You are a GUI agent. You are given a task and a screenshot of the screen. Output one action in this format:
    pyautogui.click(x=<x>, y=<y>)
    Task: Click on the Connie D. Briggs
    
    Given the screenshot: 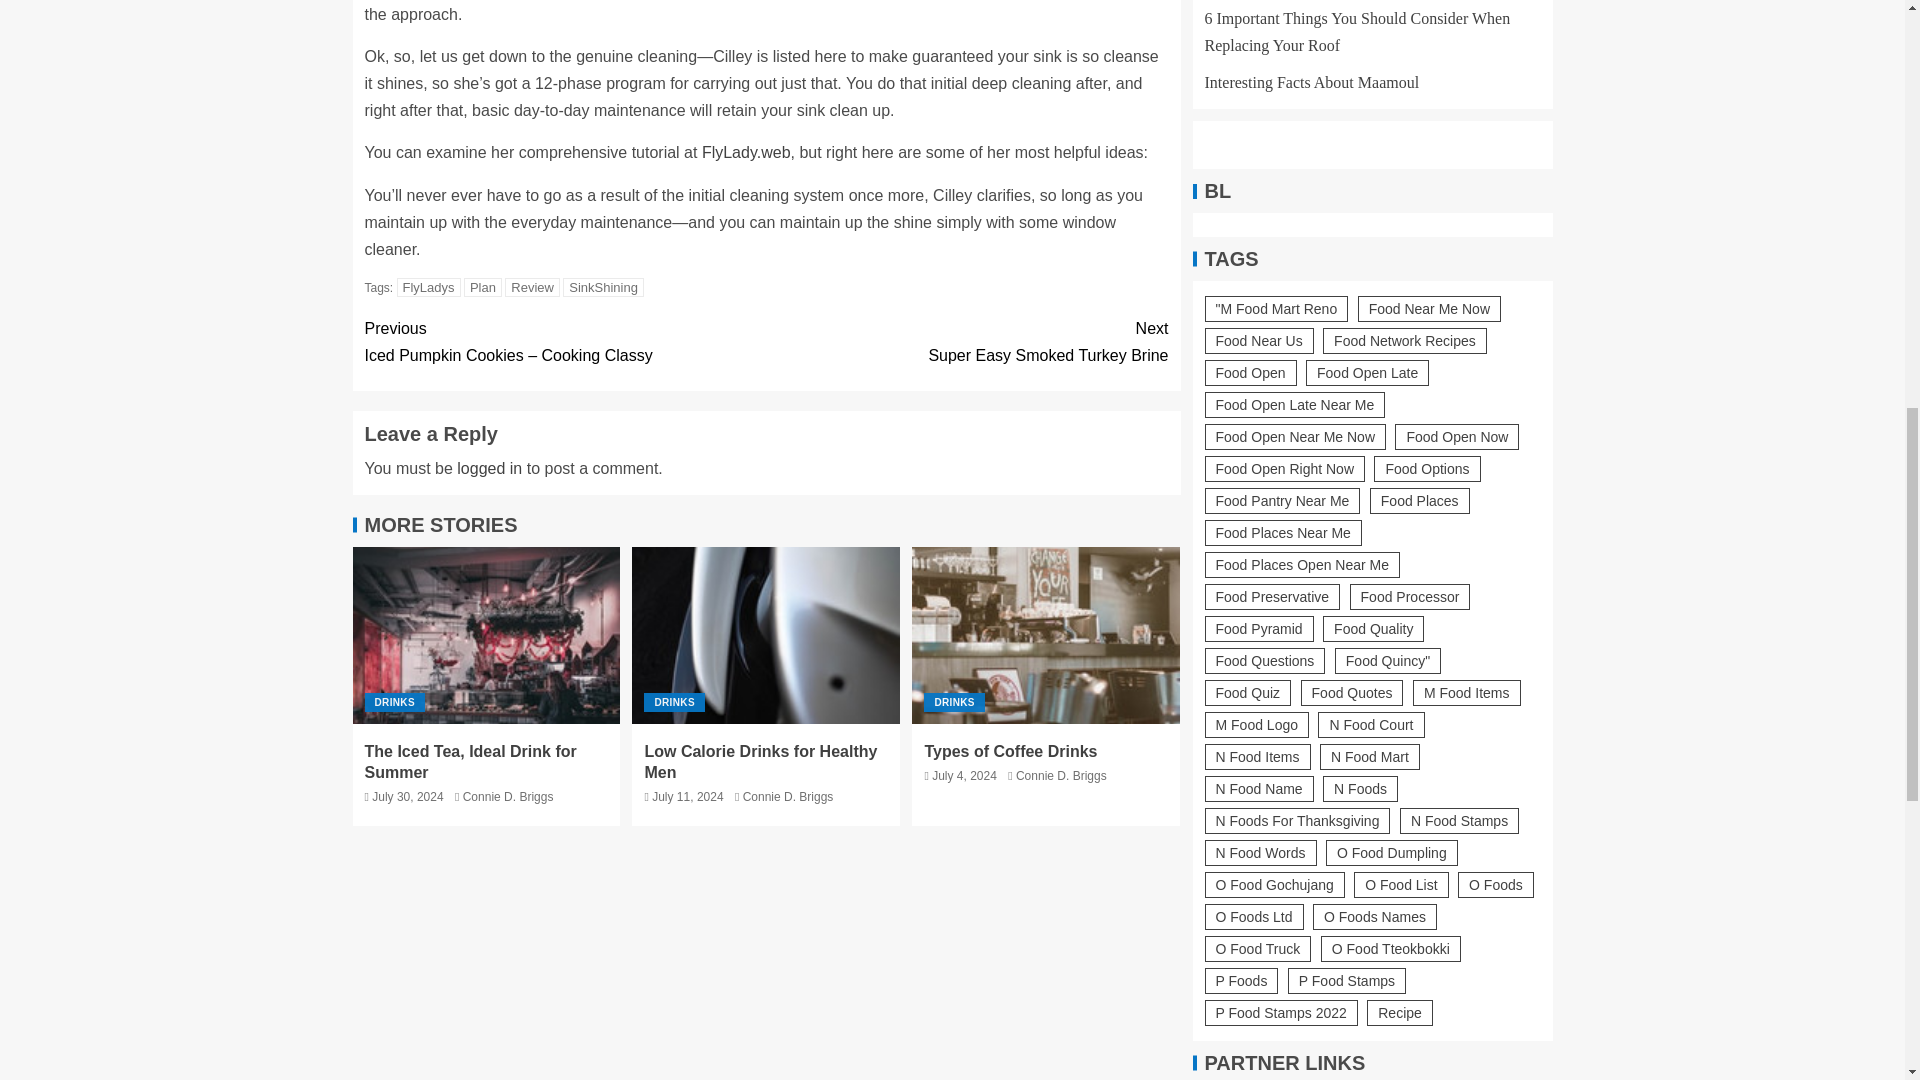 What is the action you would take?
    pyautogui.click(x=966, y=342)
    